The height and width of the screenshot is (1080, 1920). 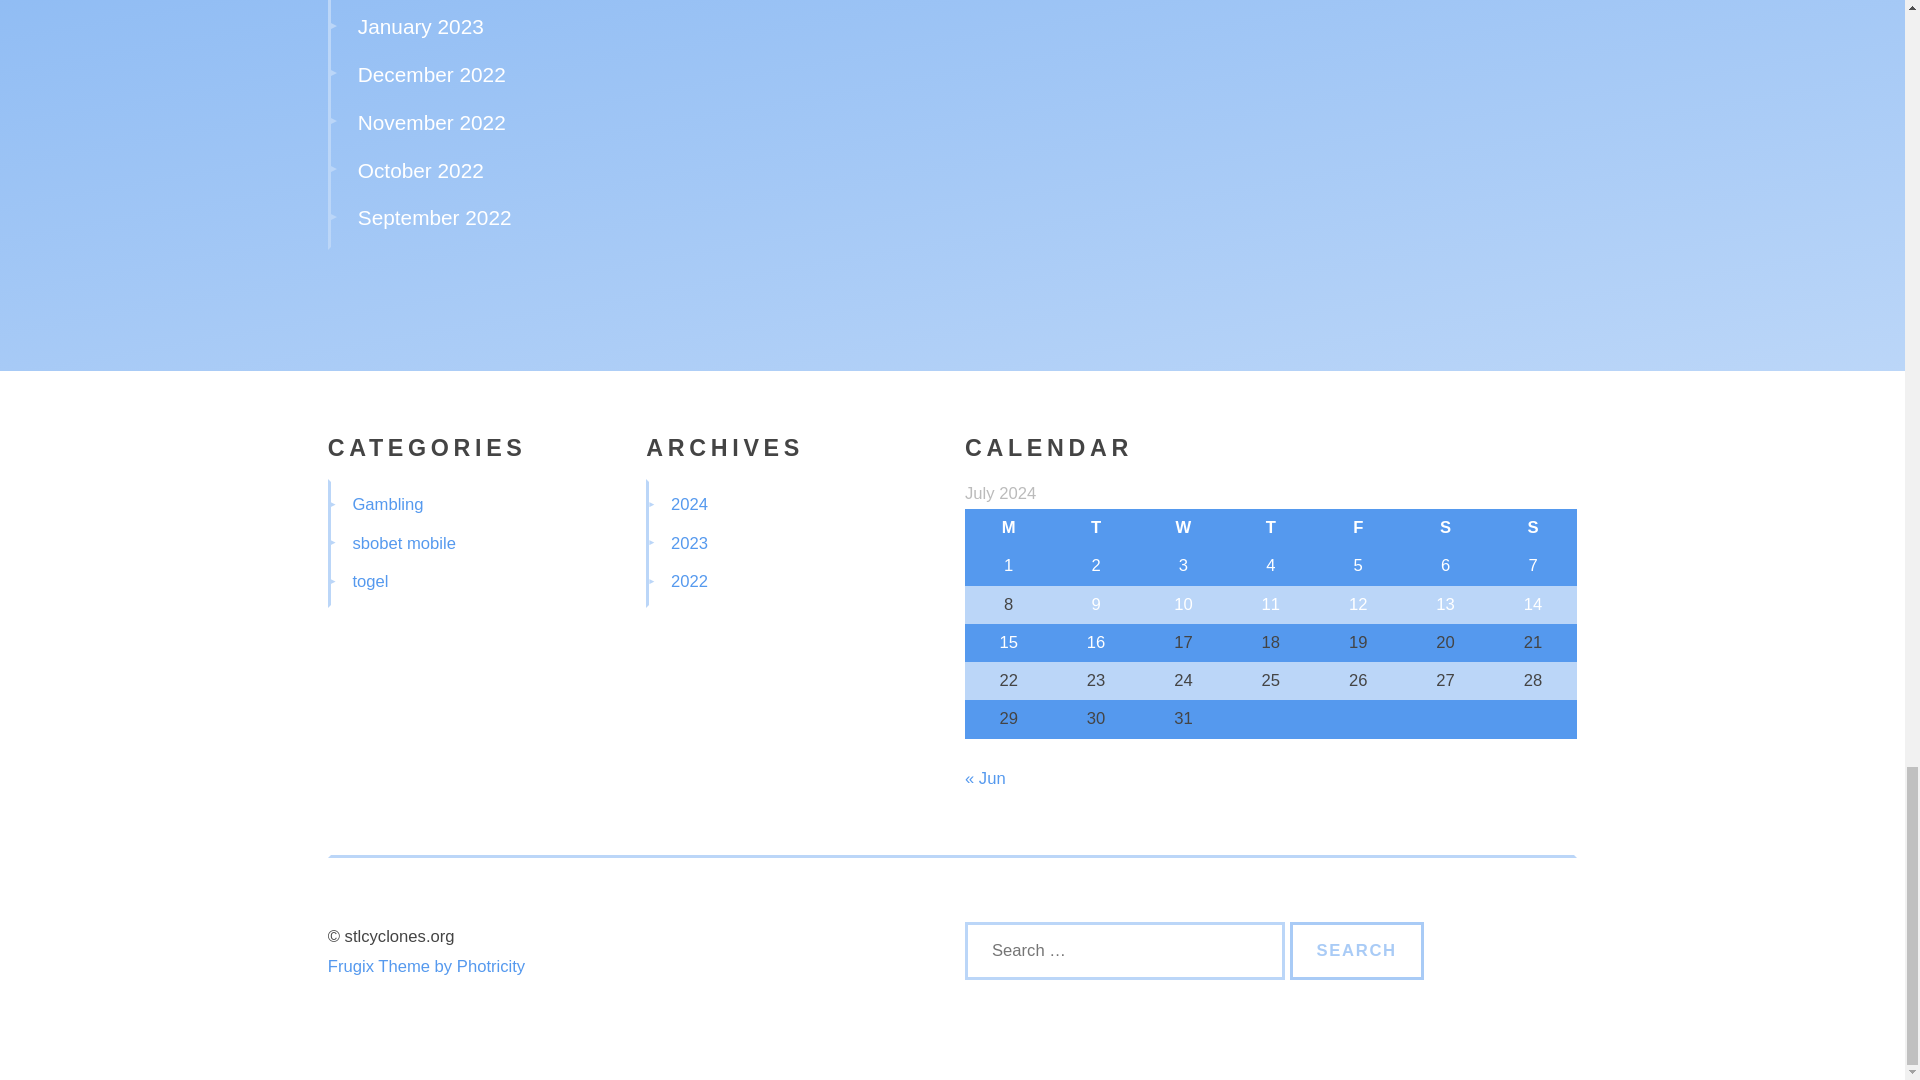 What do you see at coordinates (434, 217) in the screenshot?
I see `September 2022` at bounding box center [434, 217].